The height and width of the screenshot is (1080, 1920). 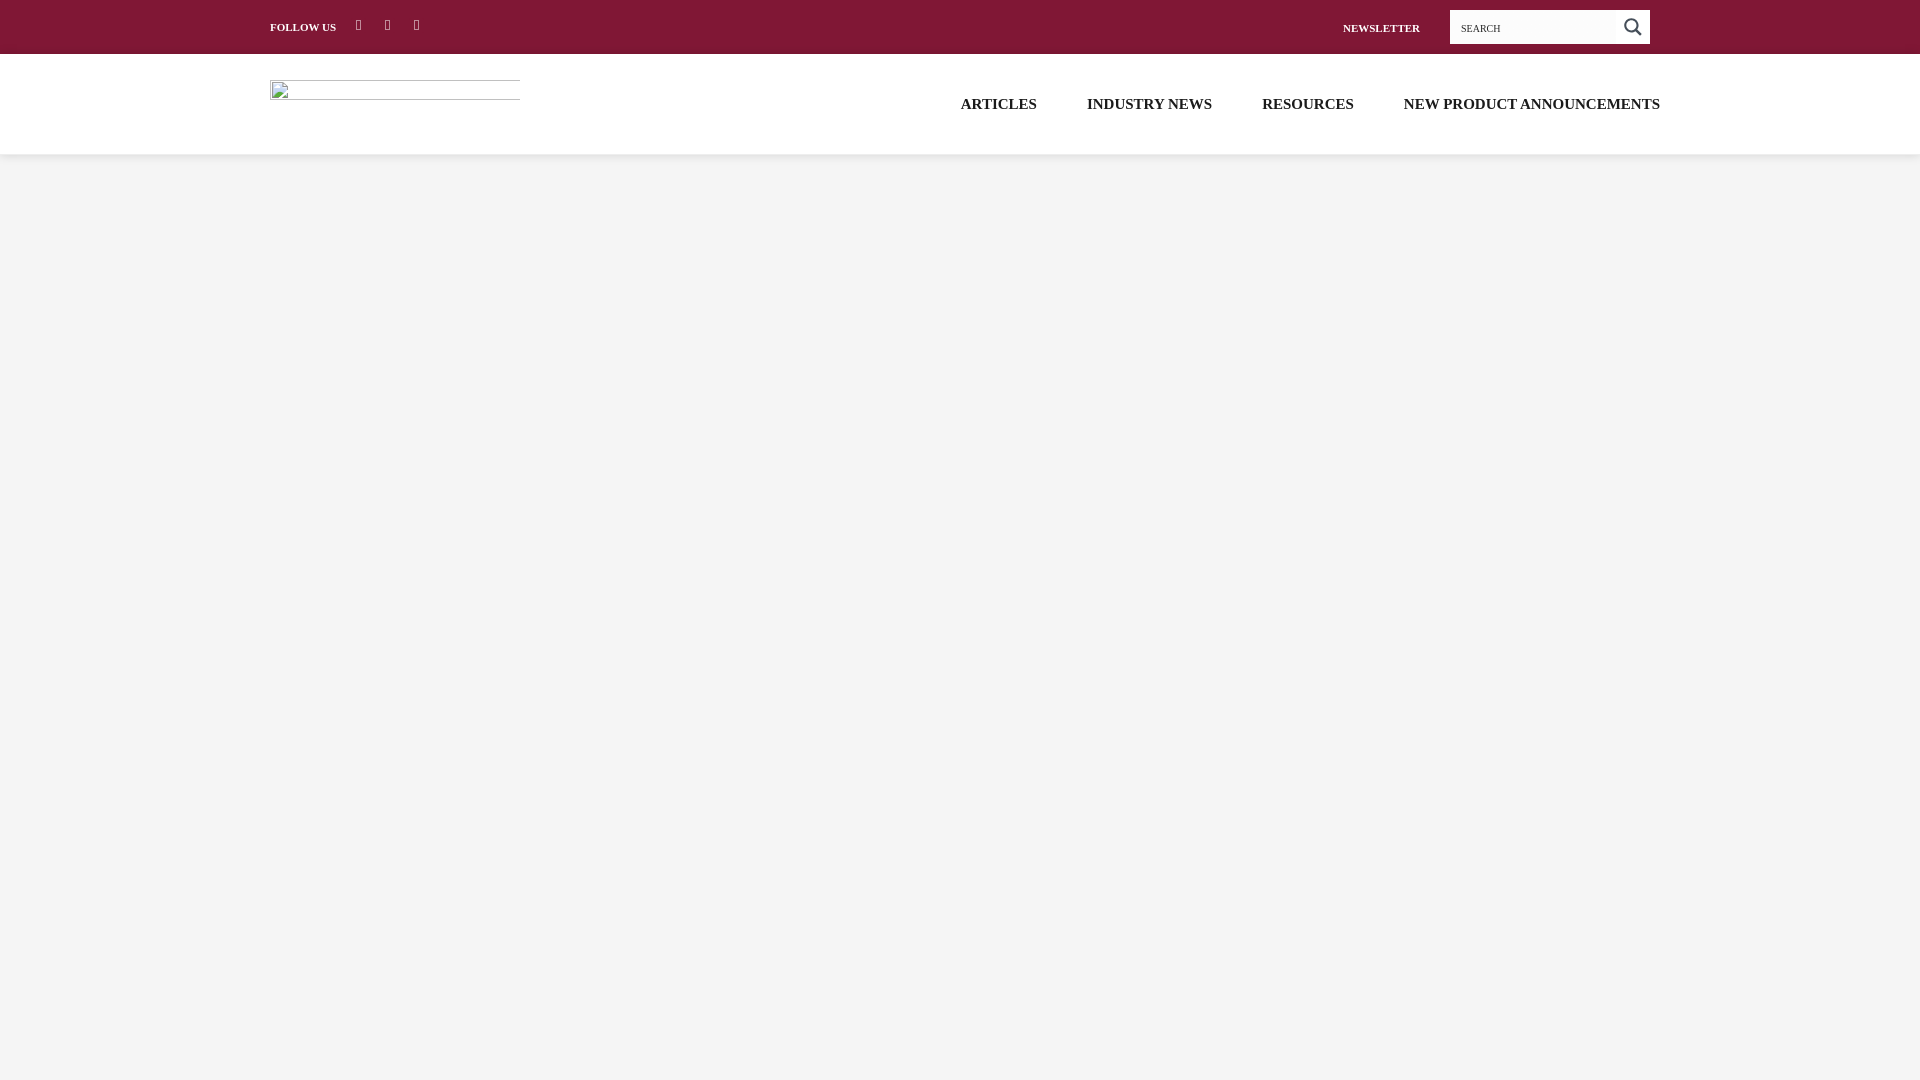 I want to click on ARTICLES, so click(x=998, y=103).